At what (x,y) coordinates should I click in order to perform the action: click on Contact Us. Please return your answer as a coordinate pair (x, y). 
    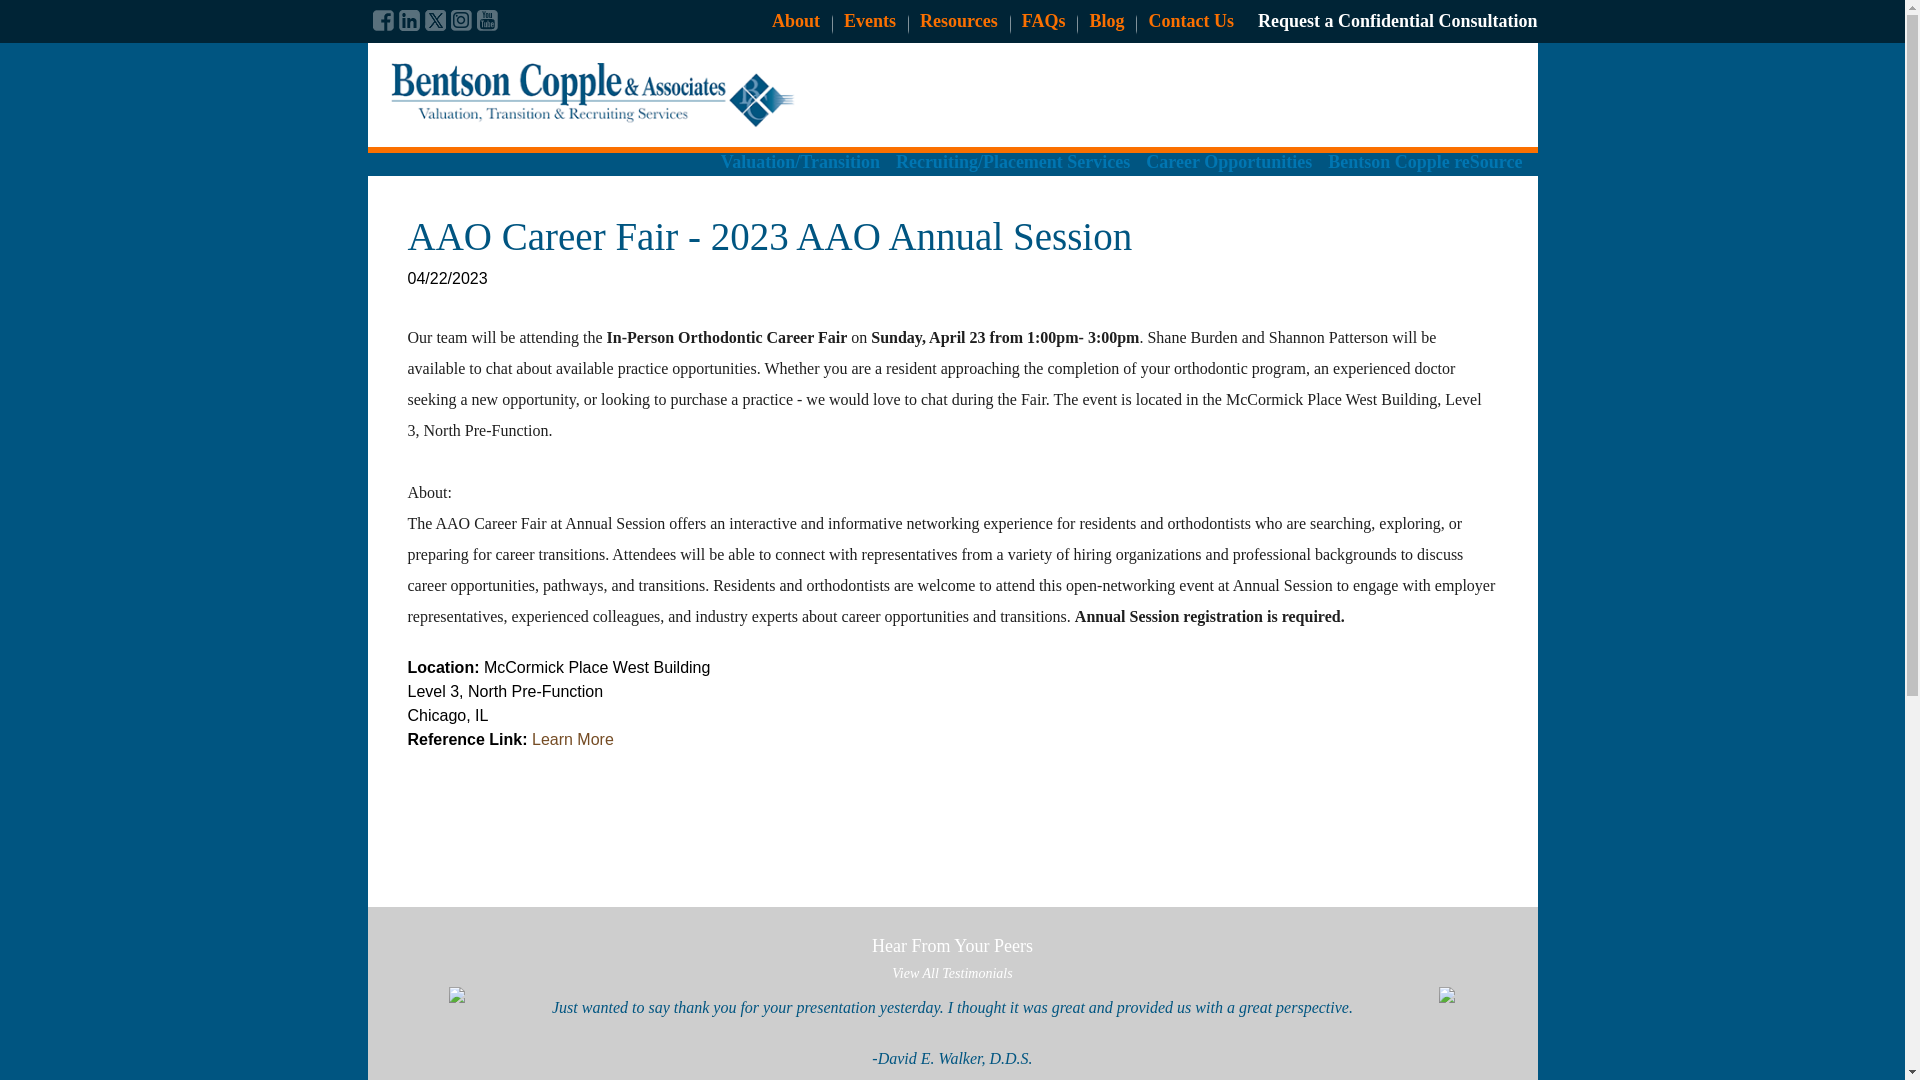
    Looking at the image, I should click on (1191, 20).